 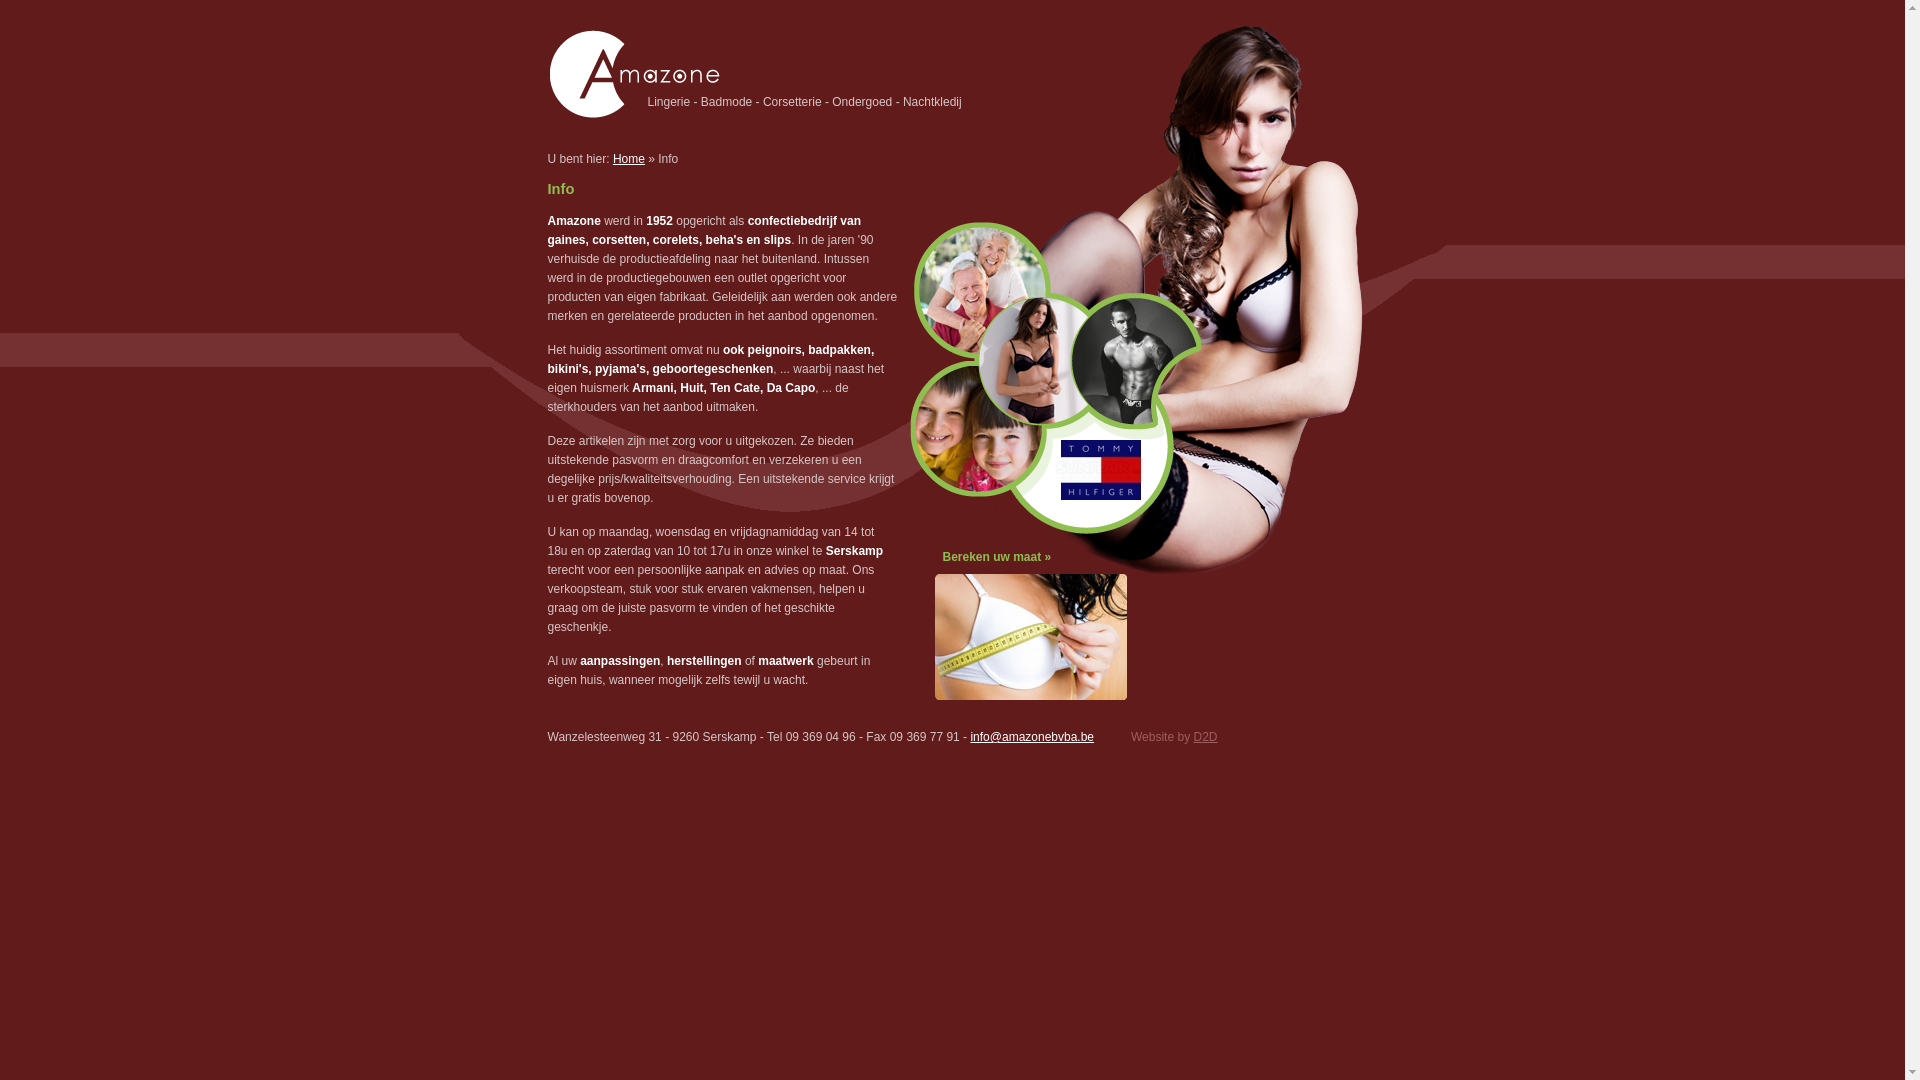 I want to click on Bereken uw maat met deze handige calculator, so click(x=1030, y=696).